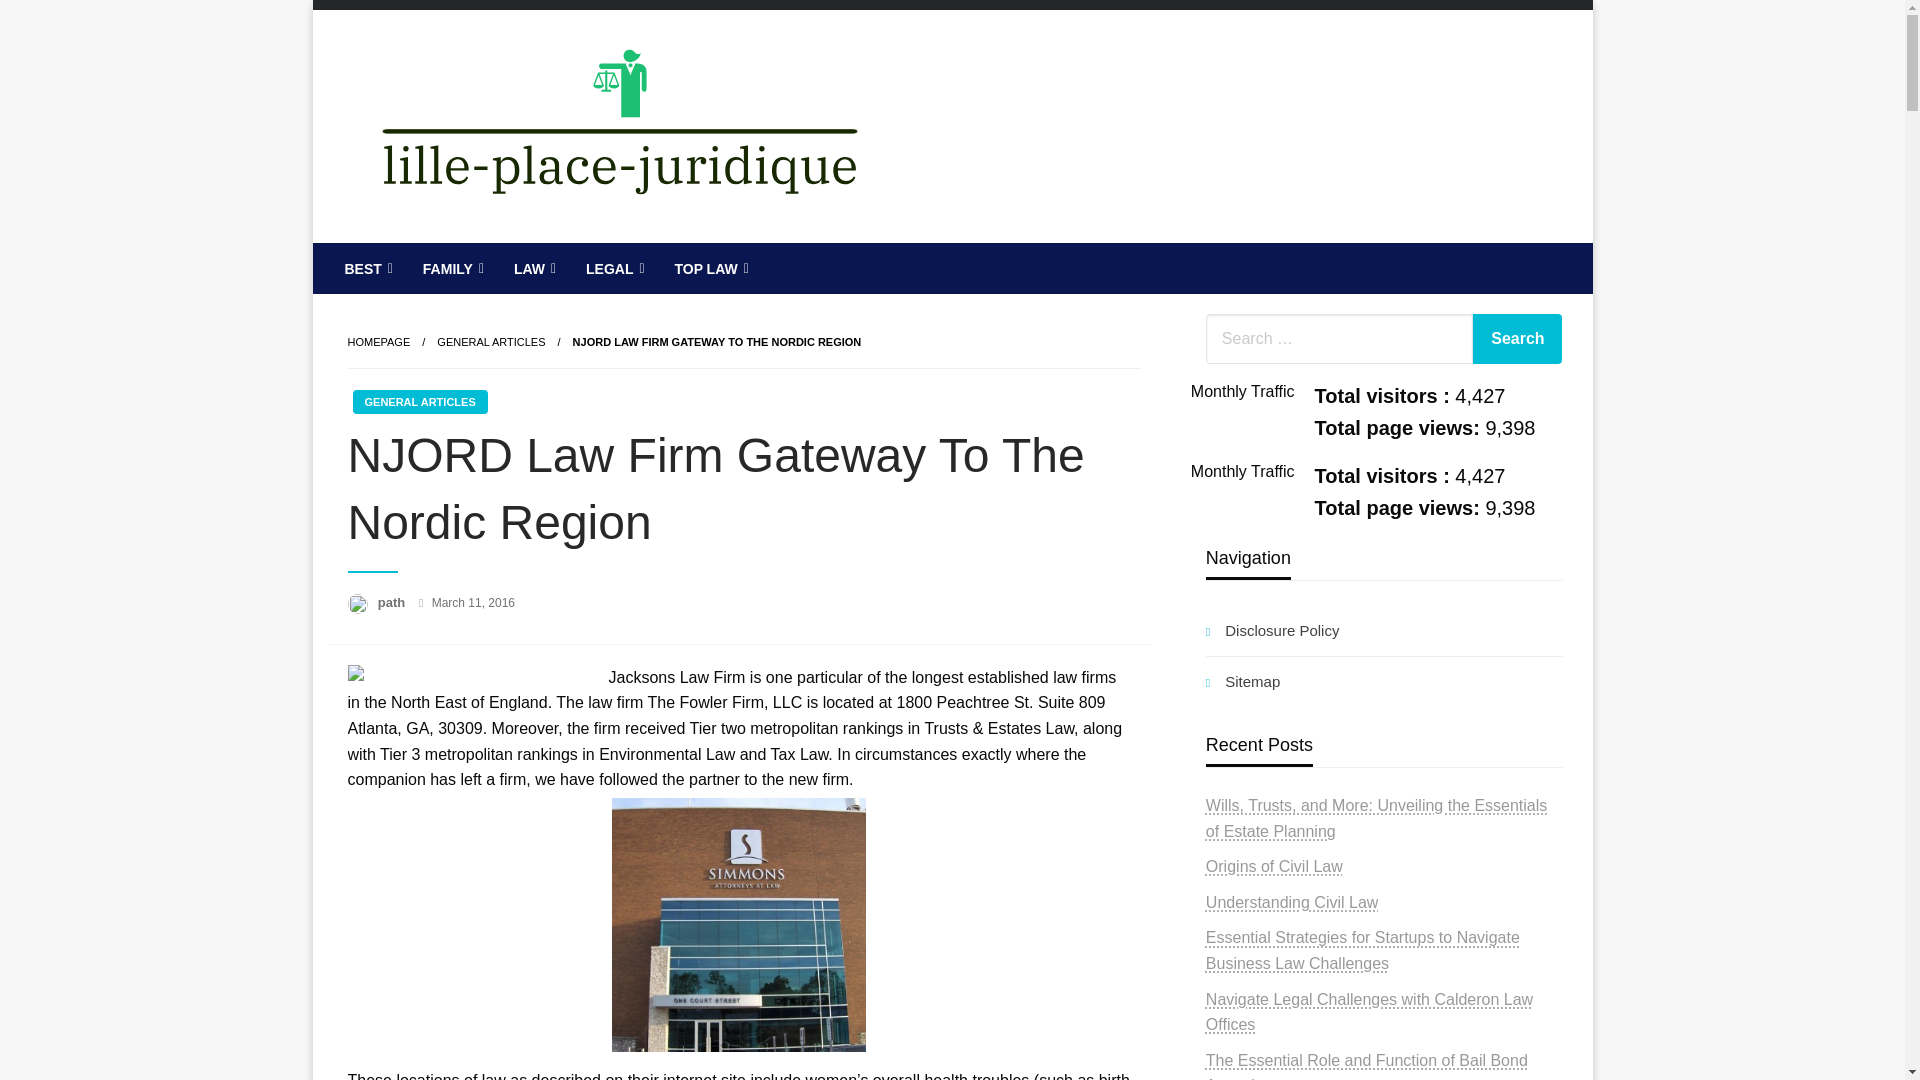 The width and height of the screenshot is (1920, 1080). Describe the element at coordinates (393, 602) in the screenshot. I see `path` at that location.